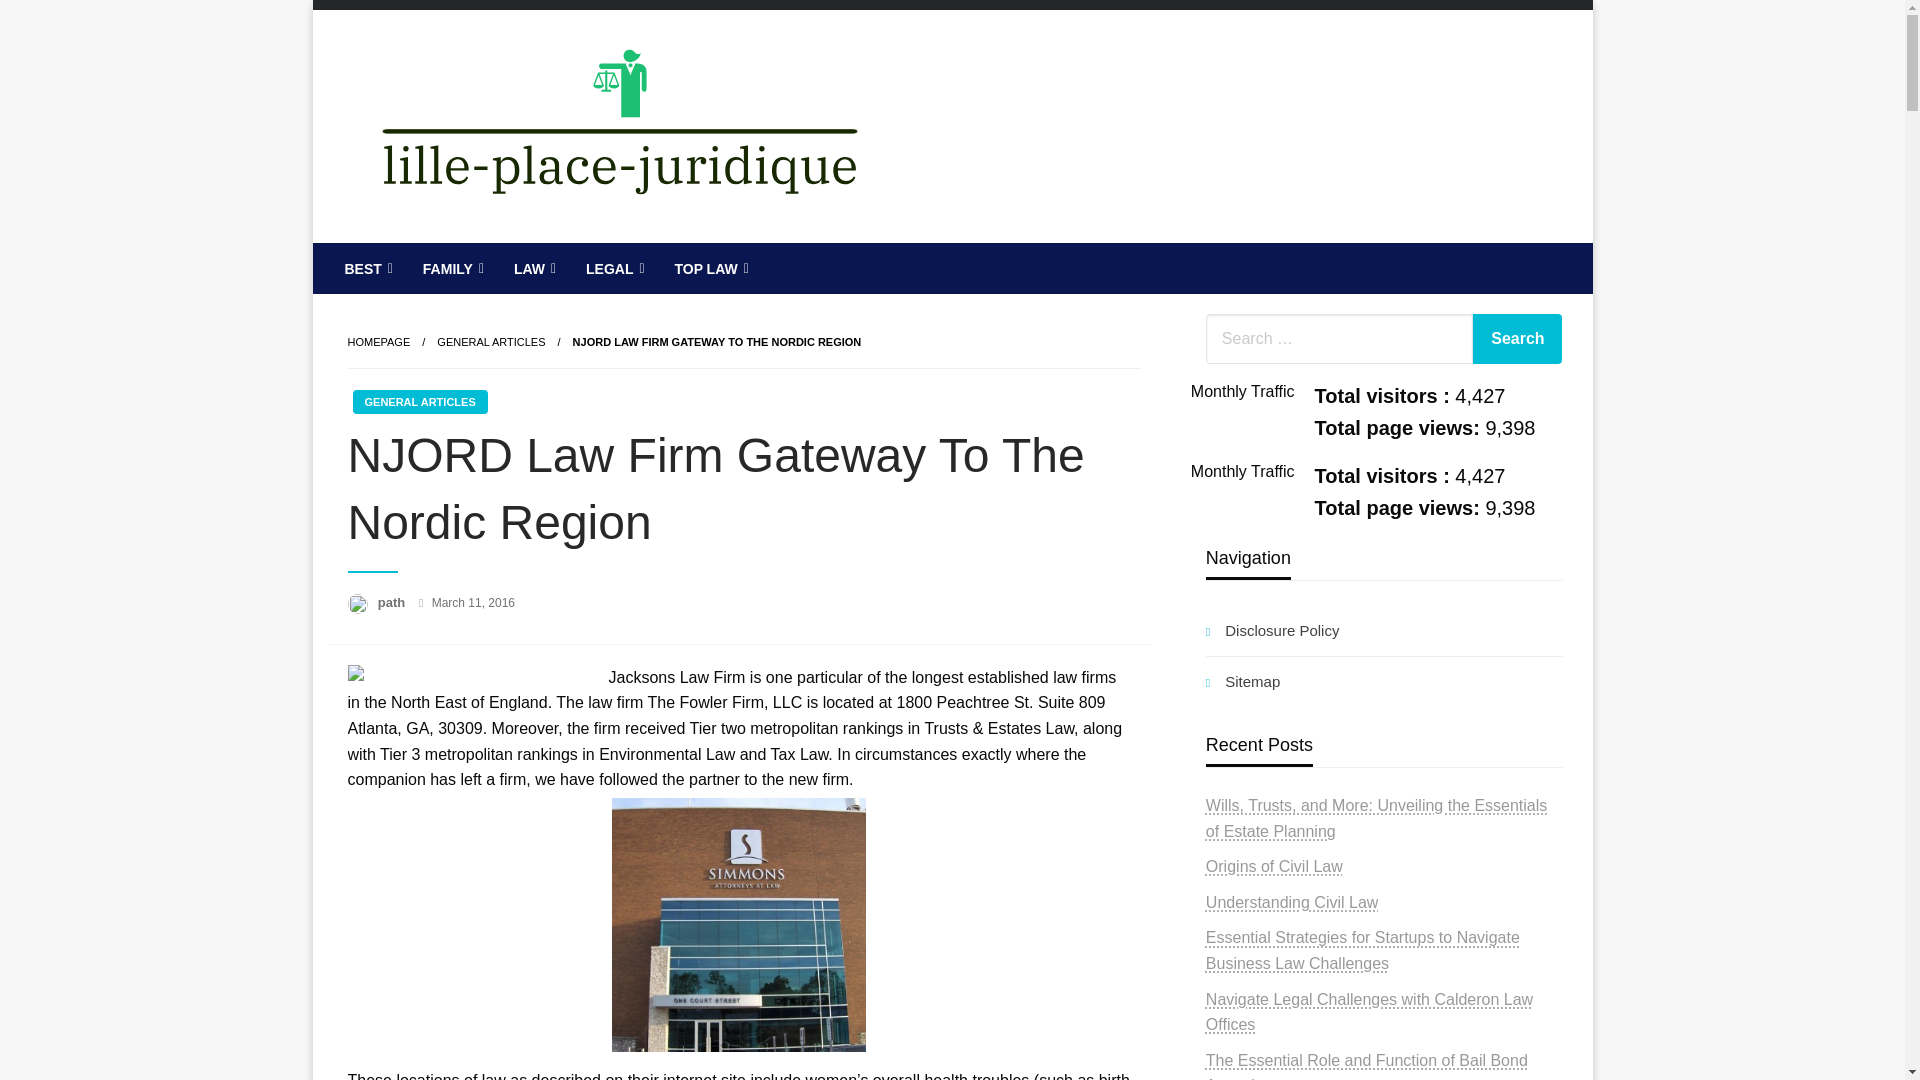 The width and height of the screenshot is (1920, 1080). Describe the element at coordinates (393, 602) in the screenshot. I see `path` at that location.